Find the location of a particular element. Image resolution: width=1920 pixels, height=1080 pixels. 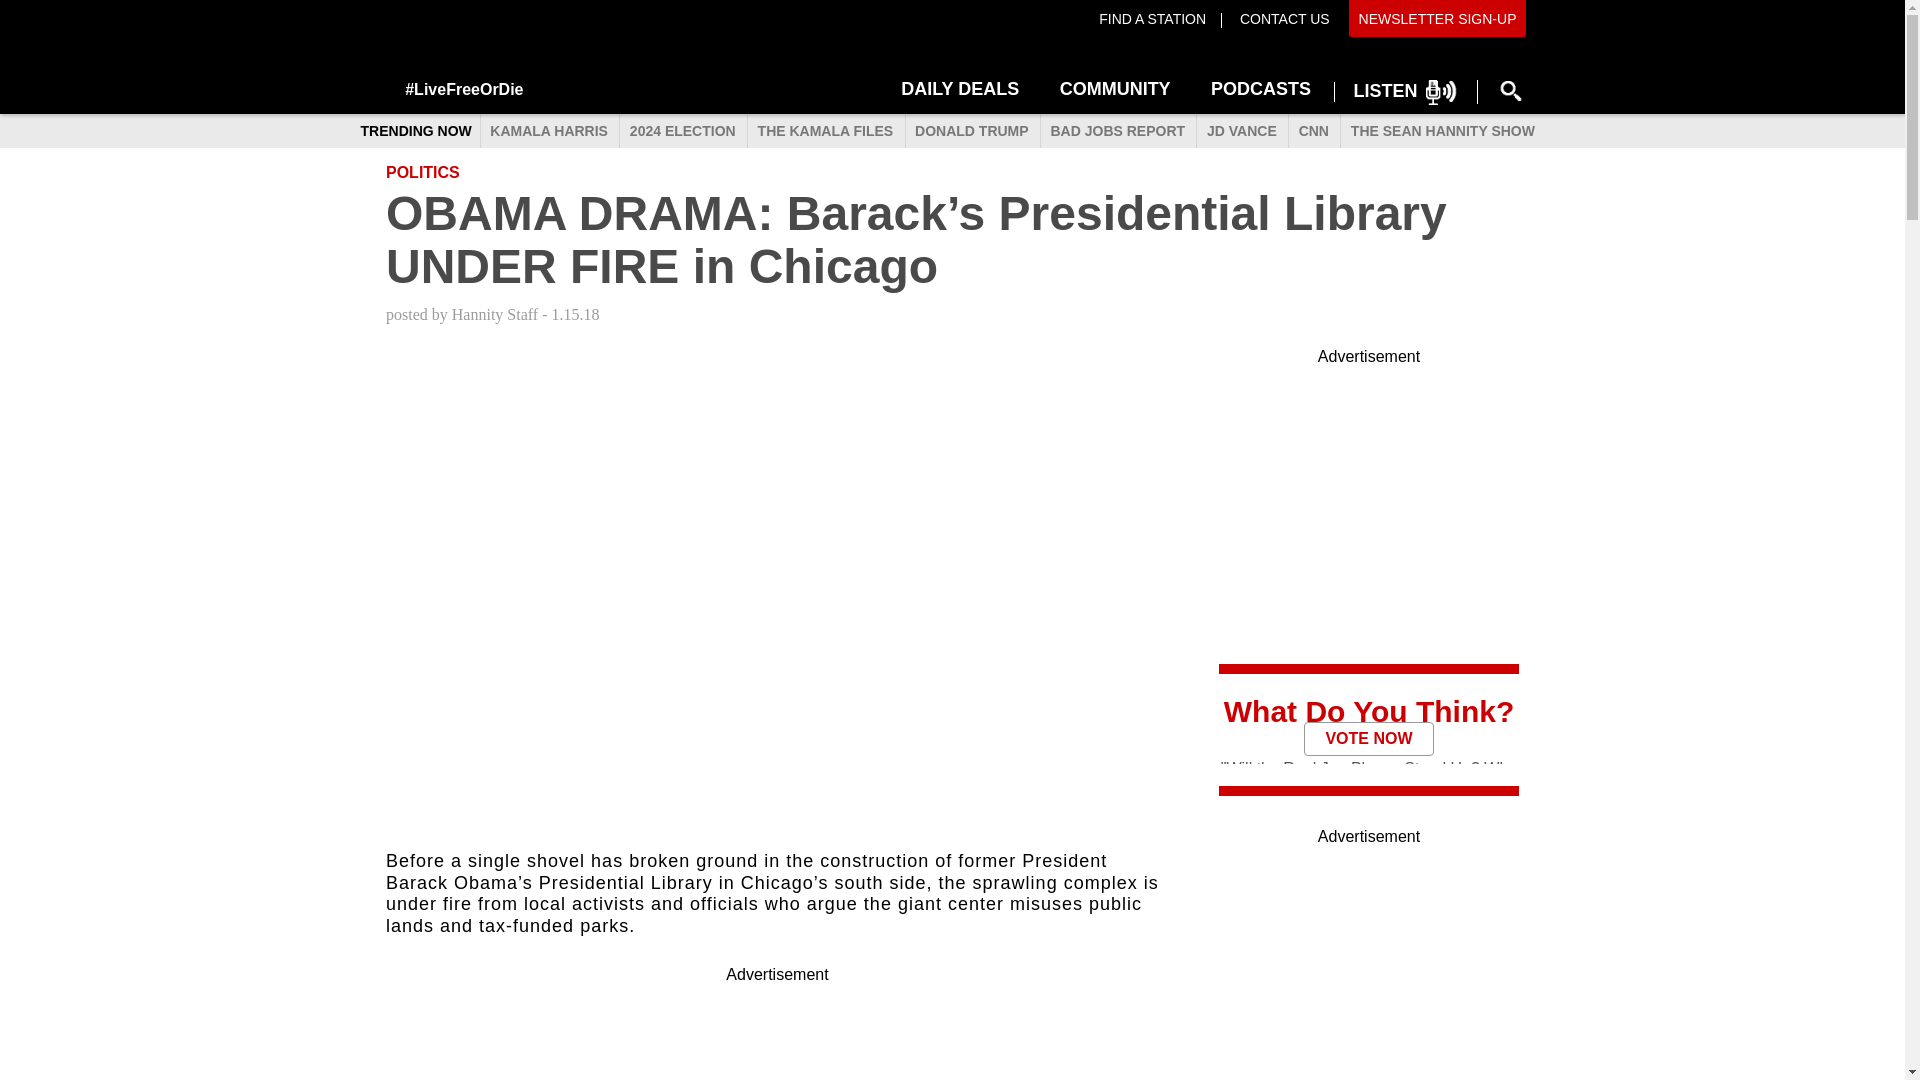

KAMALA HARRIS is located at coordinates (549, 132).